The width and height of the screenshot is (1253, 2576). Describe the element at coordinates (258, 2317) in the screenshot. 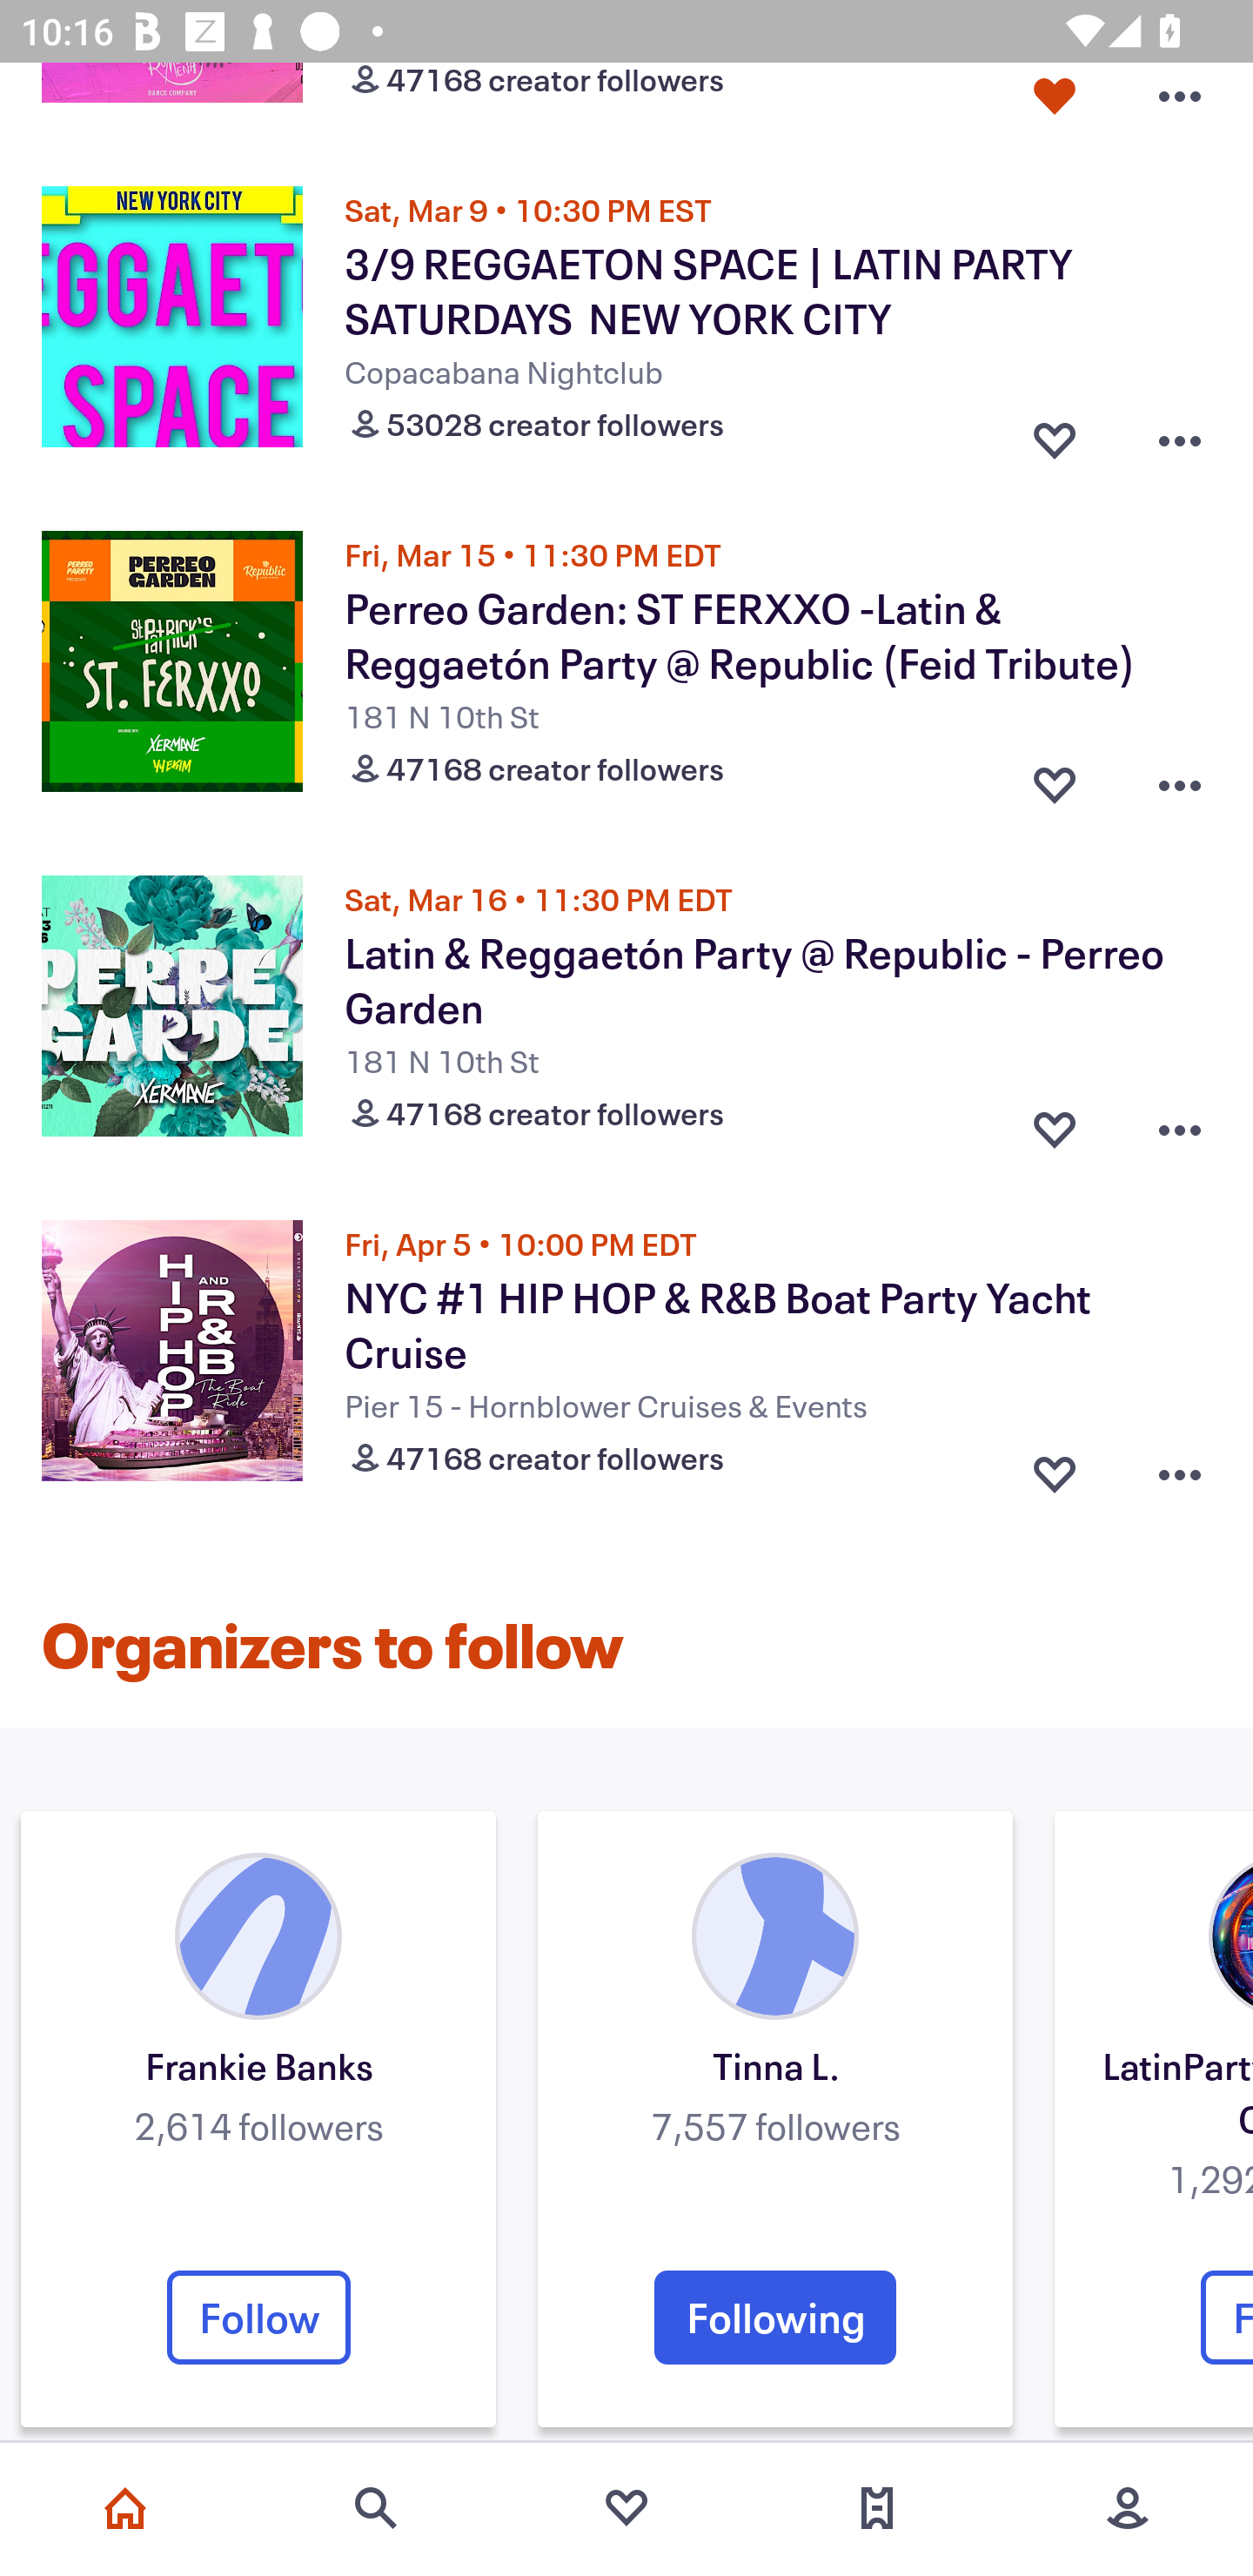

I see `Follow Organizer's follow button` at that location.